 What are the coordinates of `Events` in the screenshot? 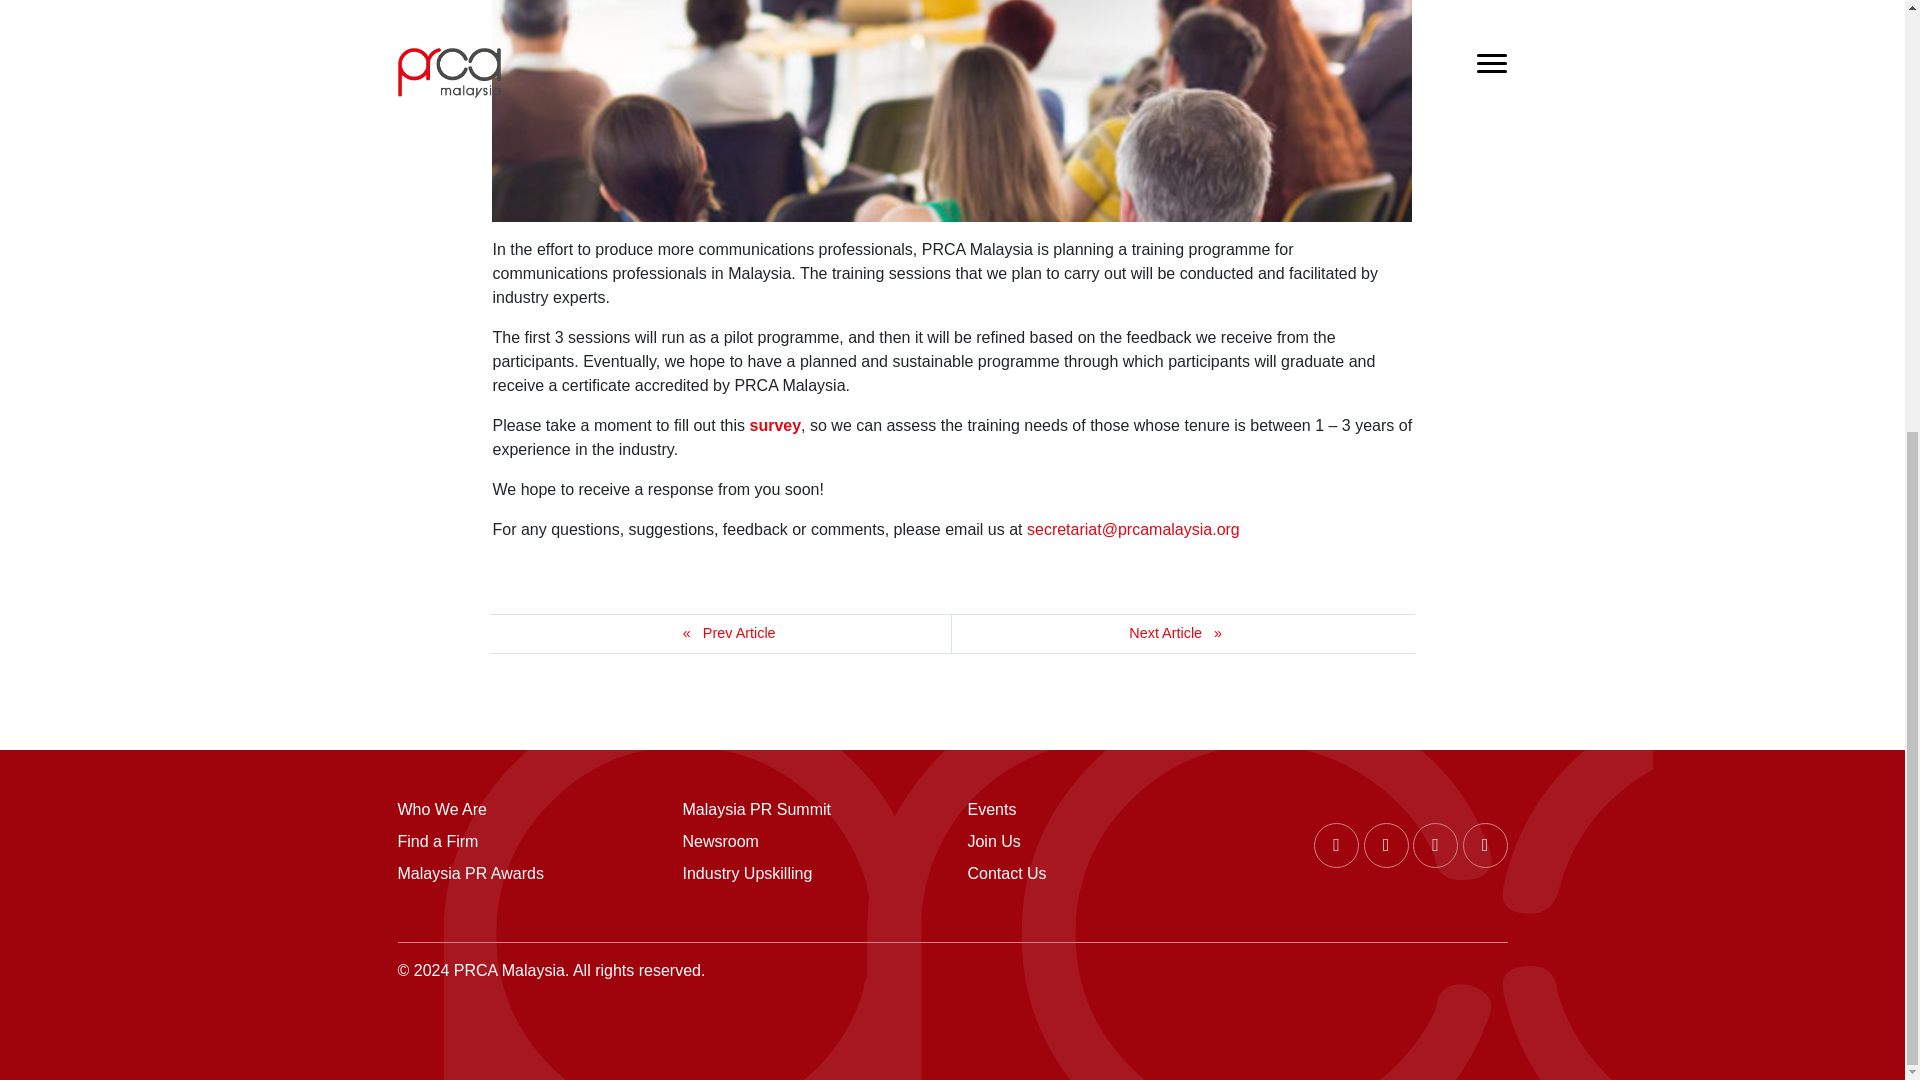 It's located at (1094, 810).